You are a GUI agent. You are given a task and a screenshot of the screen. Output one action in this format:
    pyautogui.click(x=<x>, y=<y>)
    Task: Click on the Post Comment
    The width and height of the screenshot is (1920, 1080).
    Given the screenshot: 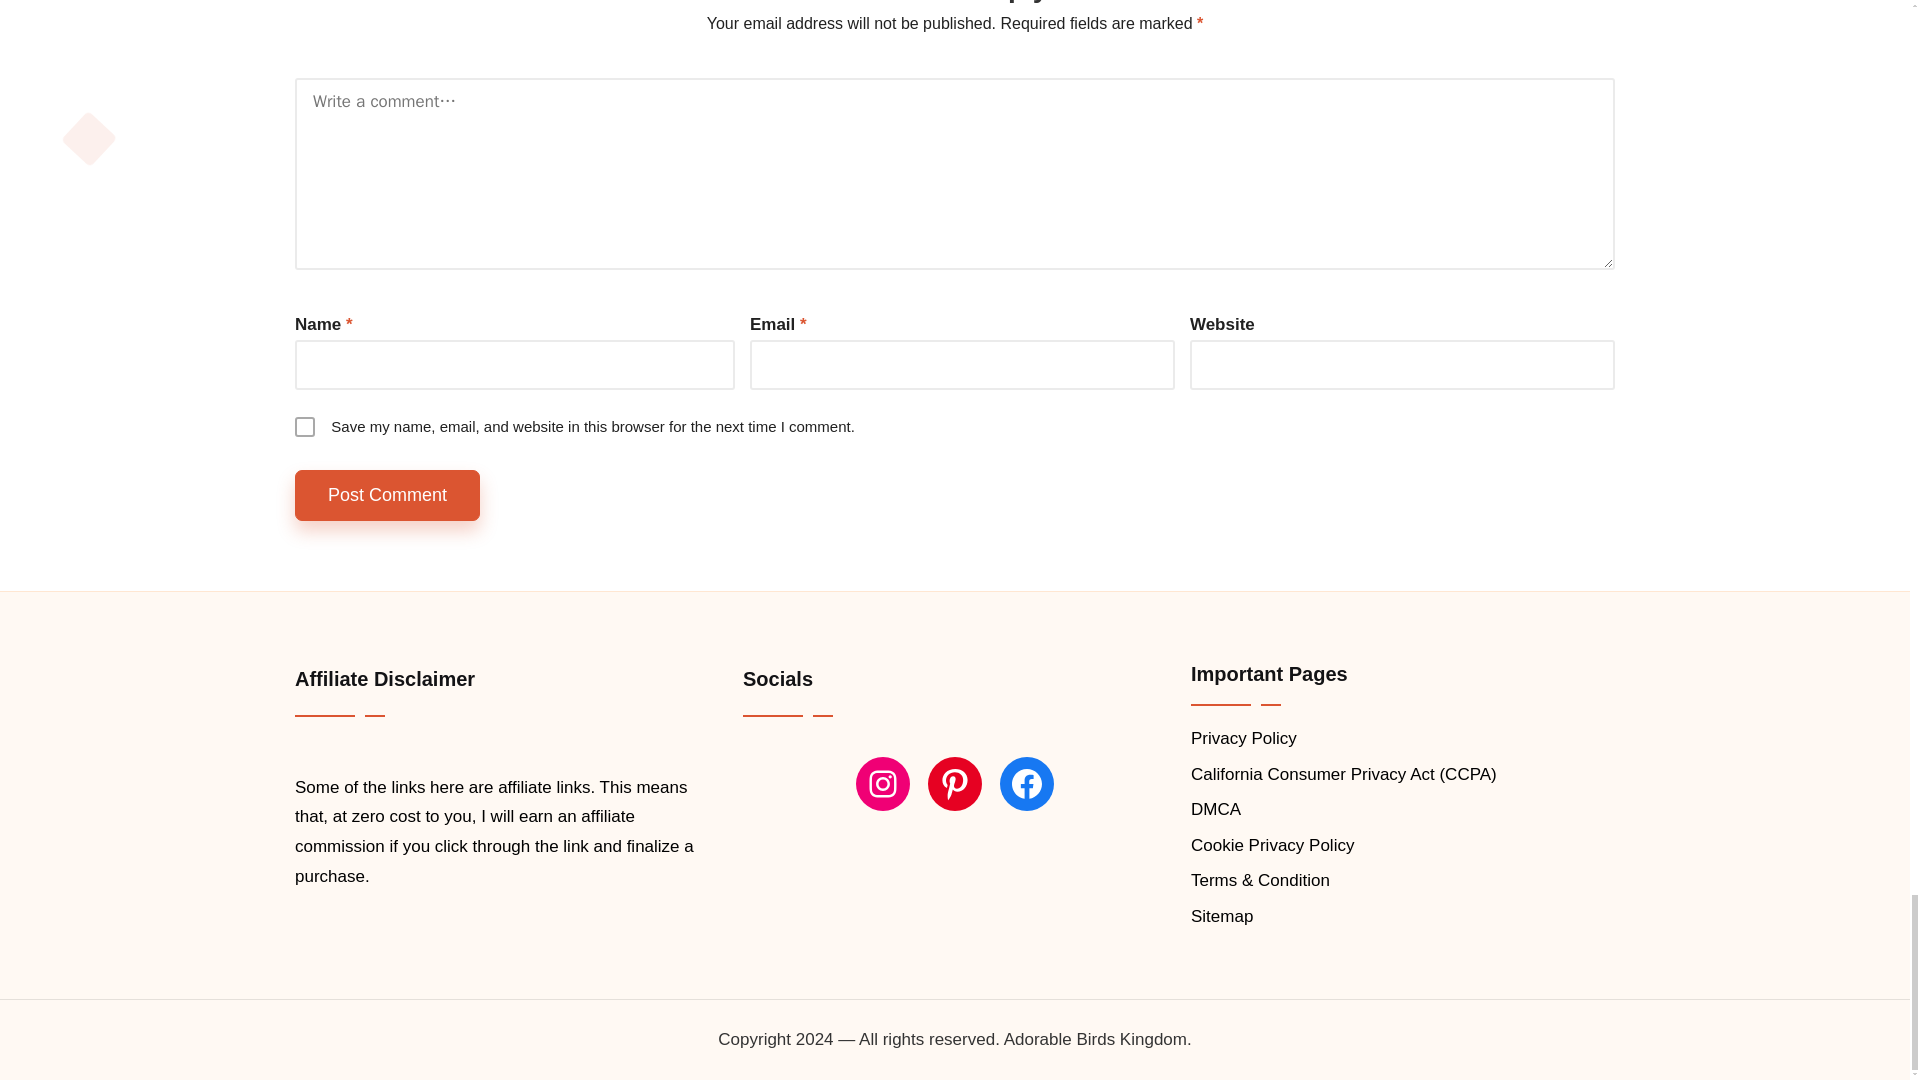 What is the action you would take?
    pyautogui.click(x=388, y=494)
    